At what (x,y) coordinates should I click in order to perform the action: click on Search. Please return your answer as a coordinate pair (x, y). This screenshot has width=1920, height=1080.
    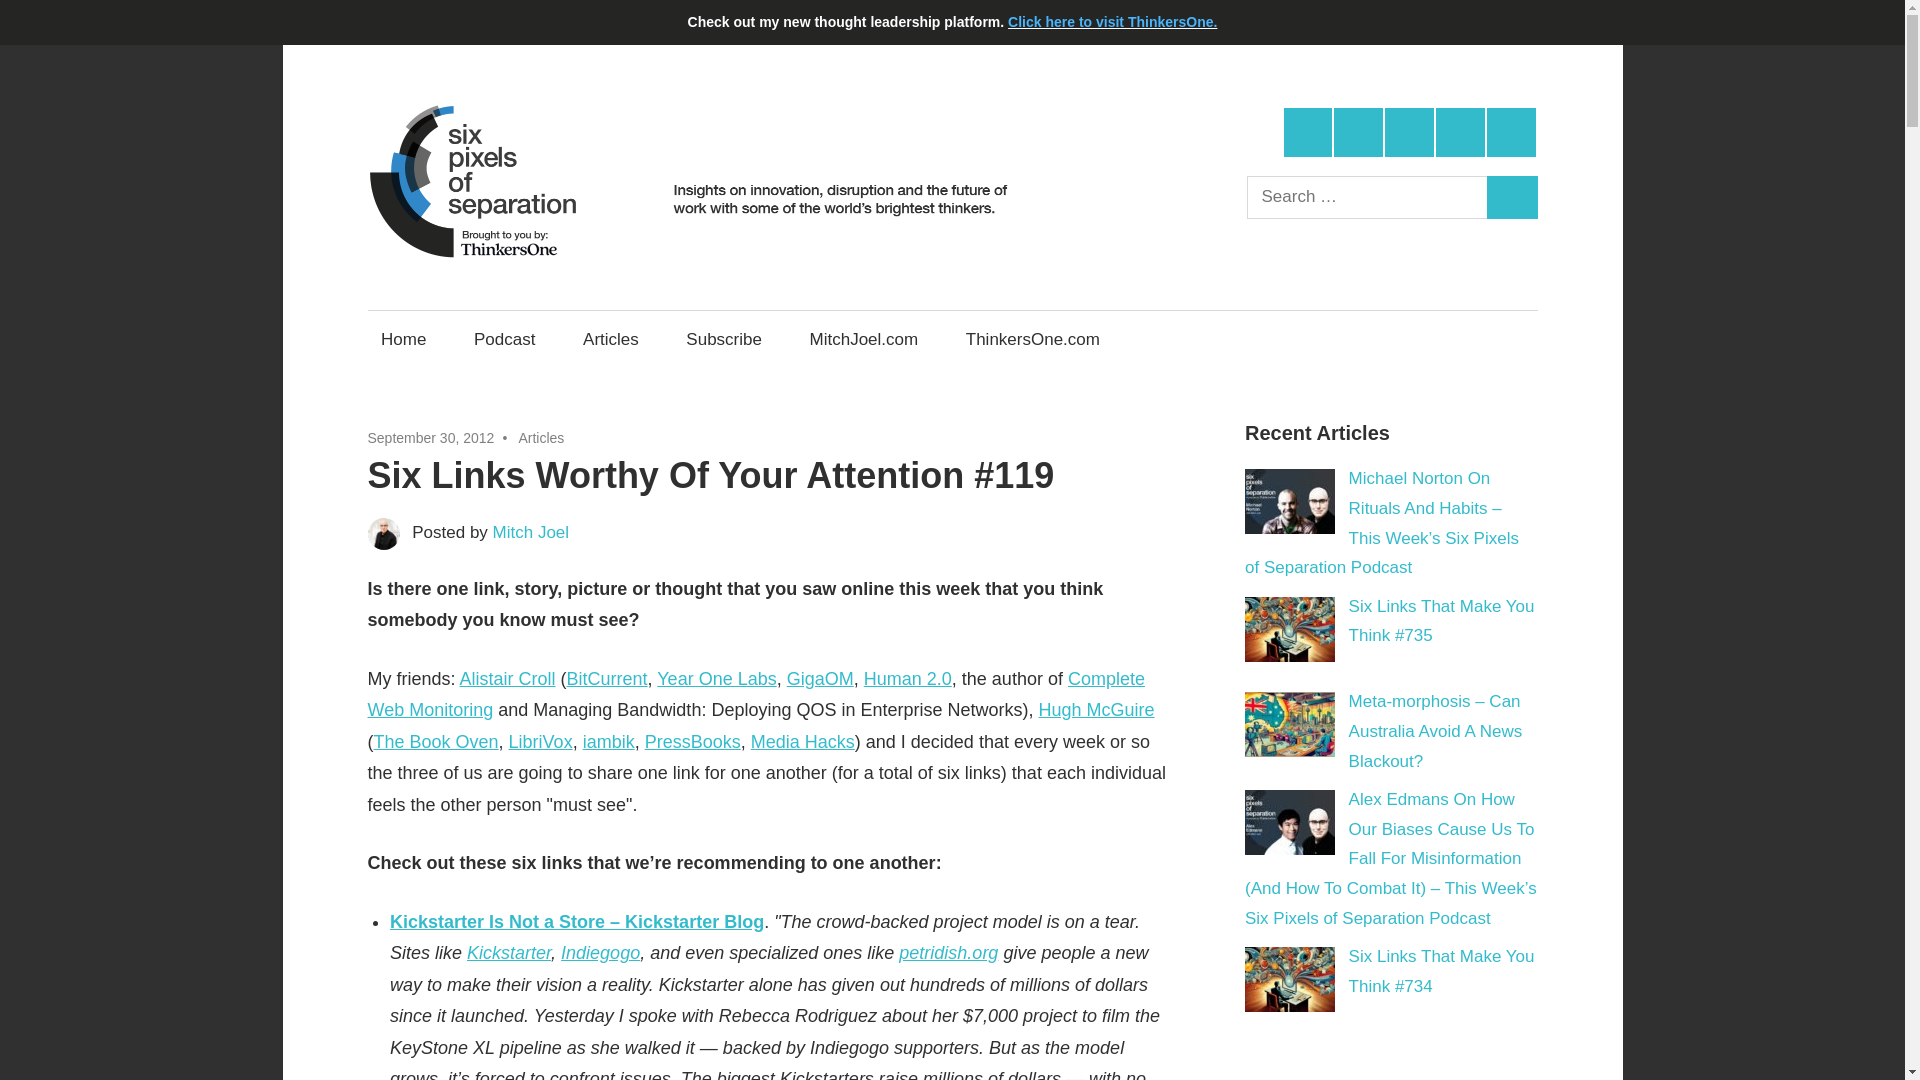
    Looking at the image, I should click on (1512, 198).